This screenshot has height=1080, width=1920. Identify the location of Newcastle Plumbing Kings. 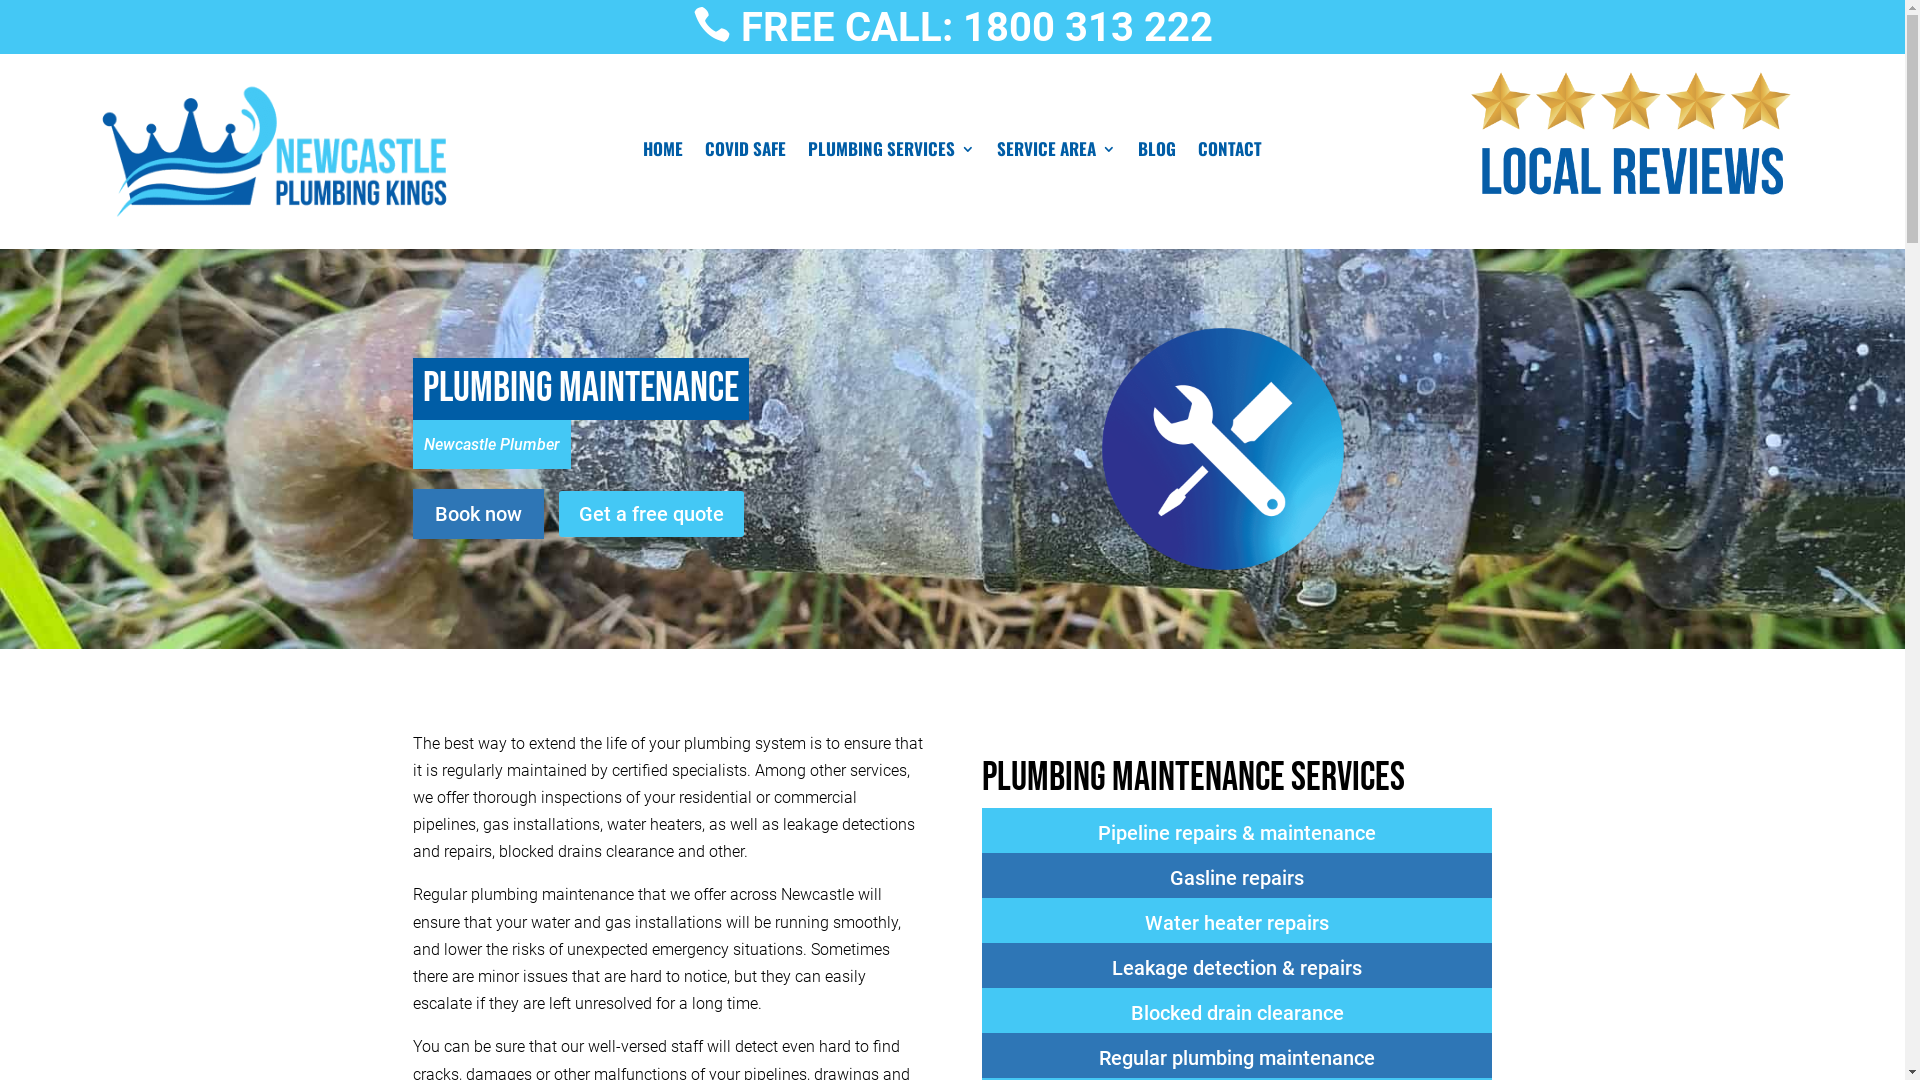
(274, 151).